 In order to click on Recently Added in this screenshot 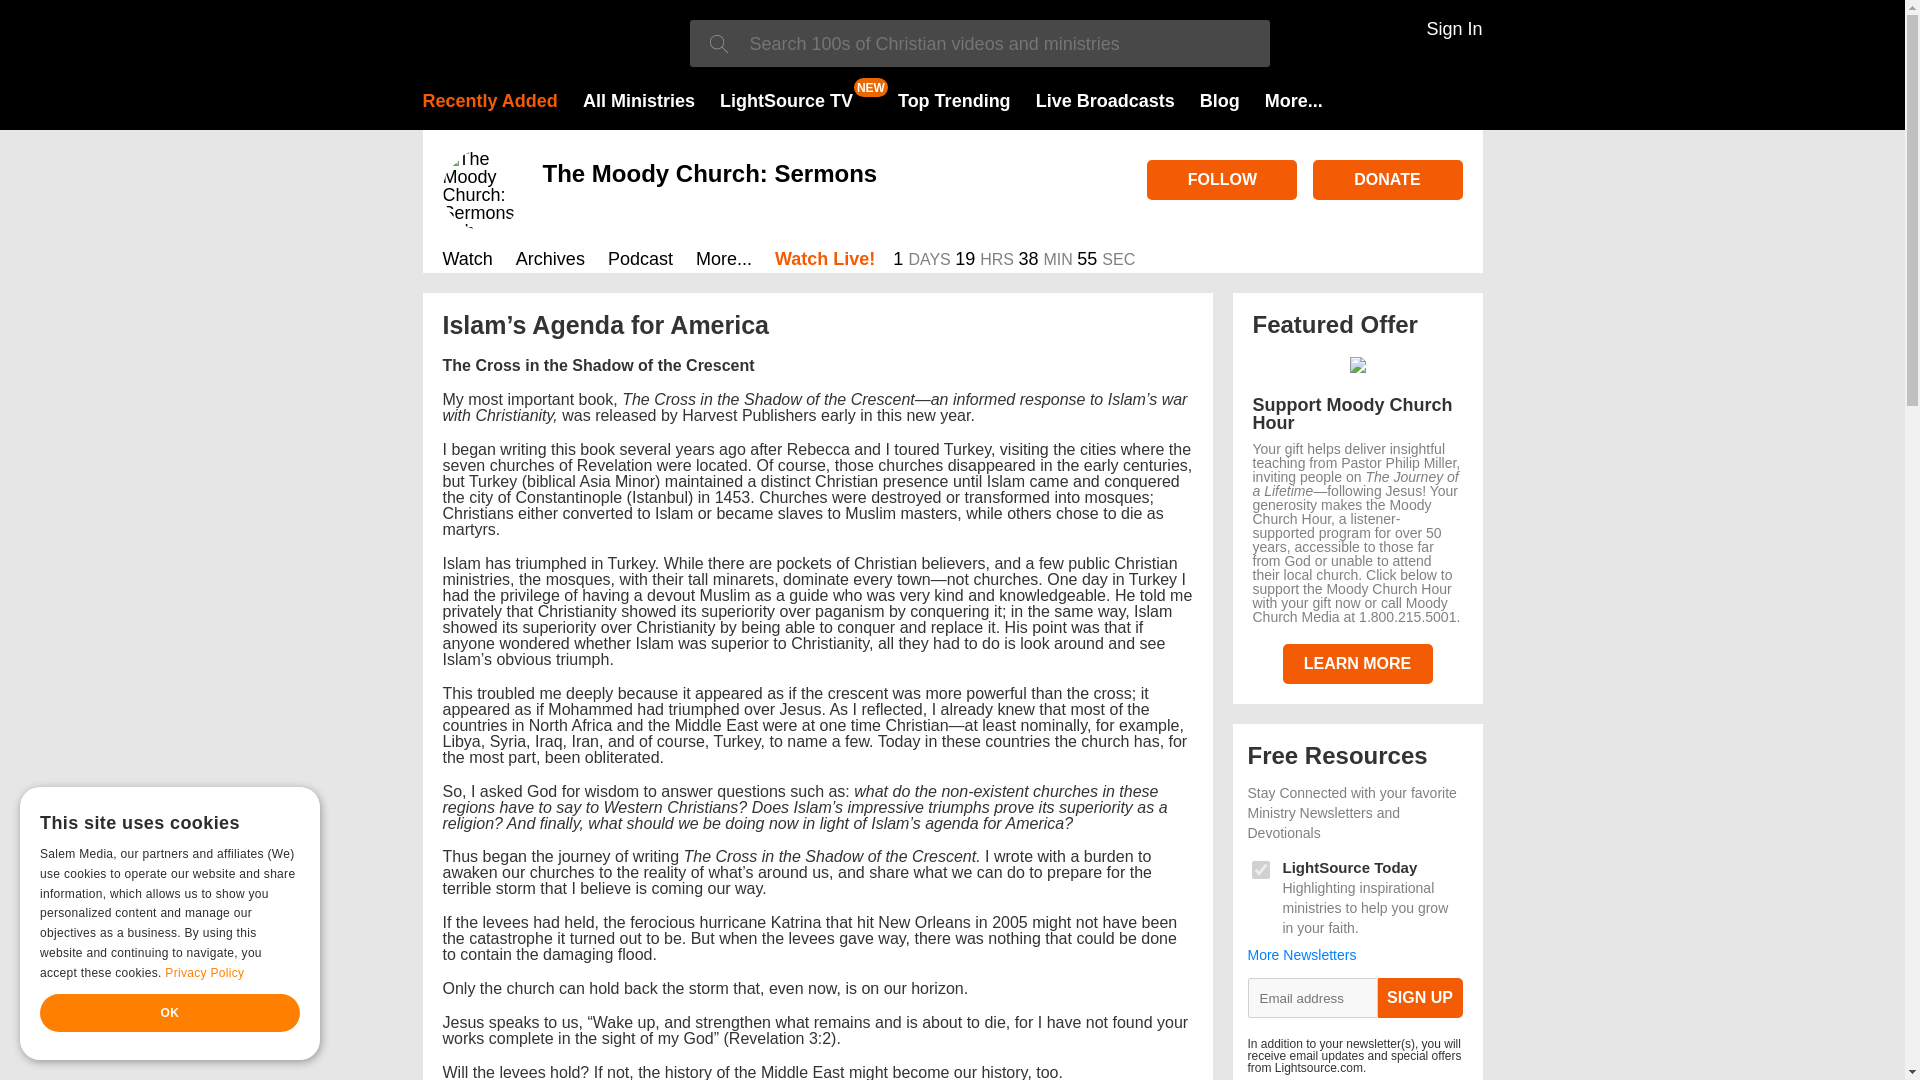, I will do `click(489, 100)`.